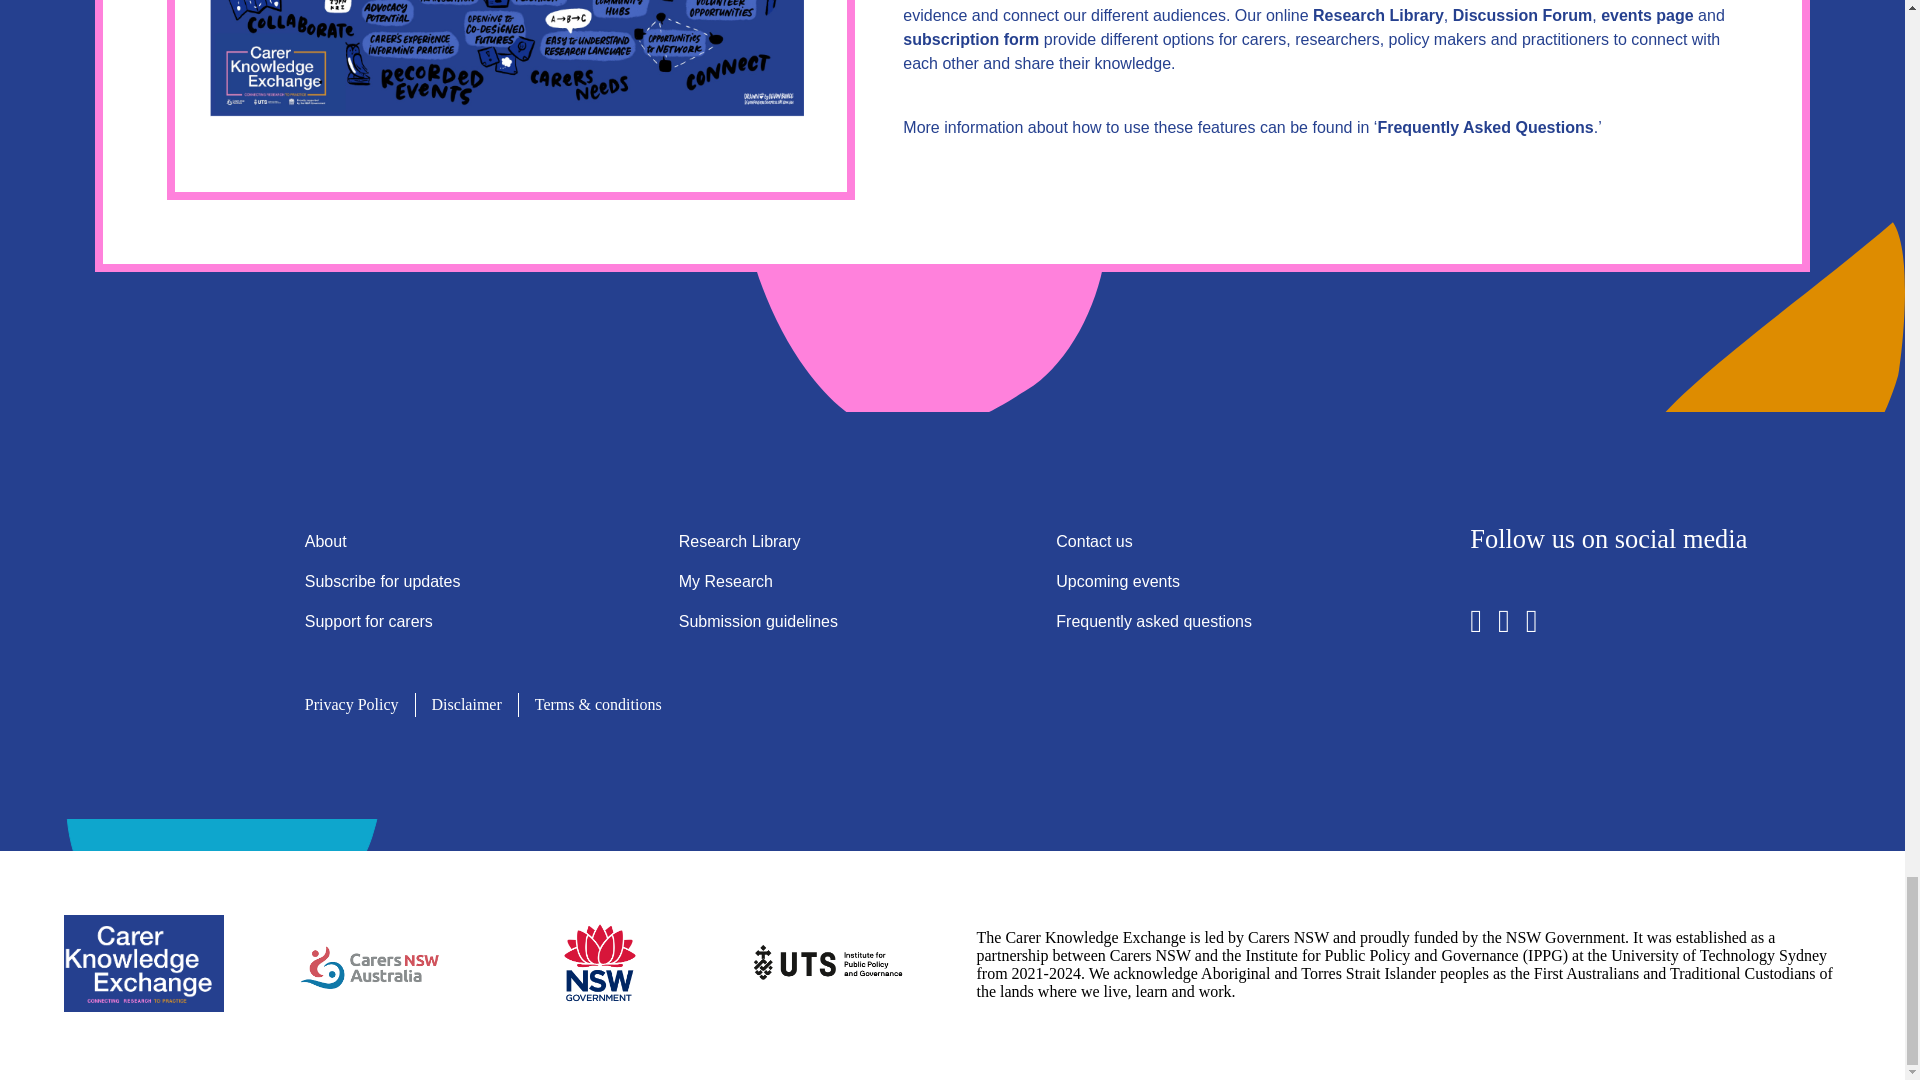 The image size is (1920, 1080). What do you see at coordinates (1378, 16) in the screenshot?
I see `Research library` at bounding box center [1378, 16].